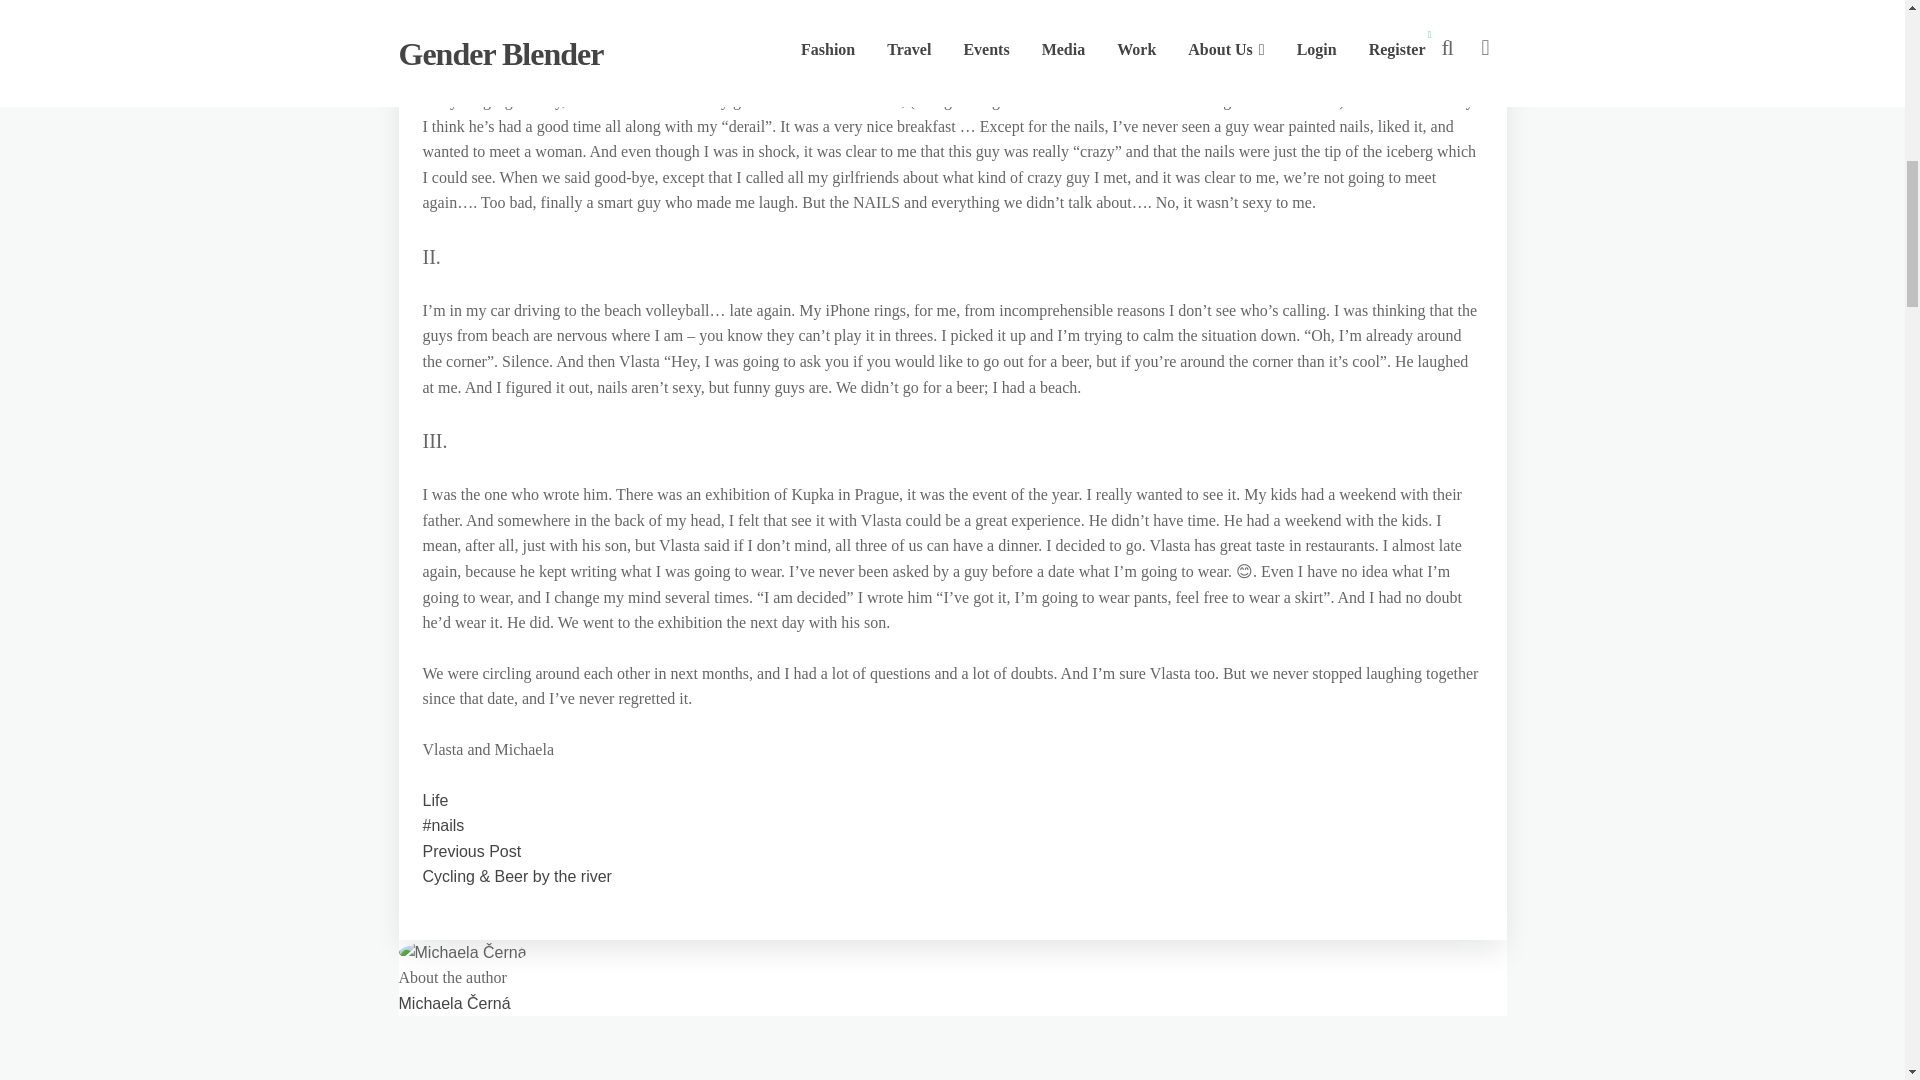  Describe the element at coordinates (434, 800) in the screenshot. I see `Life` at that location.